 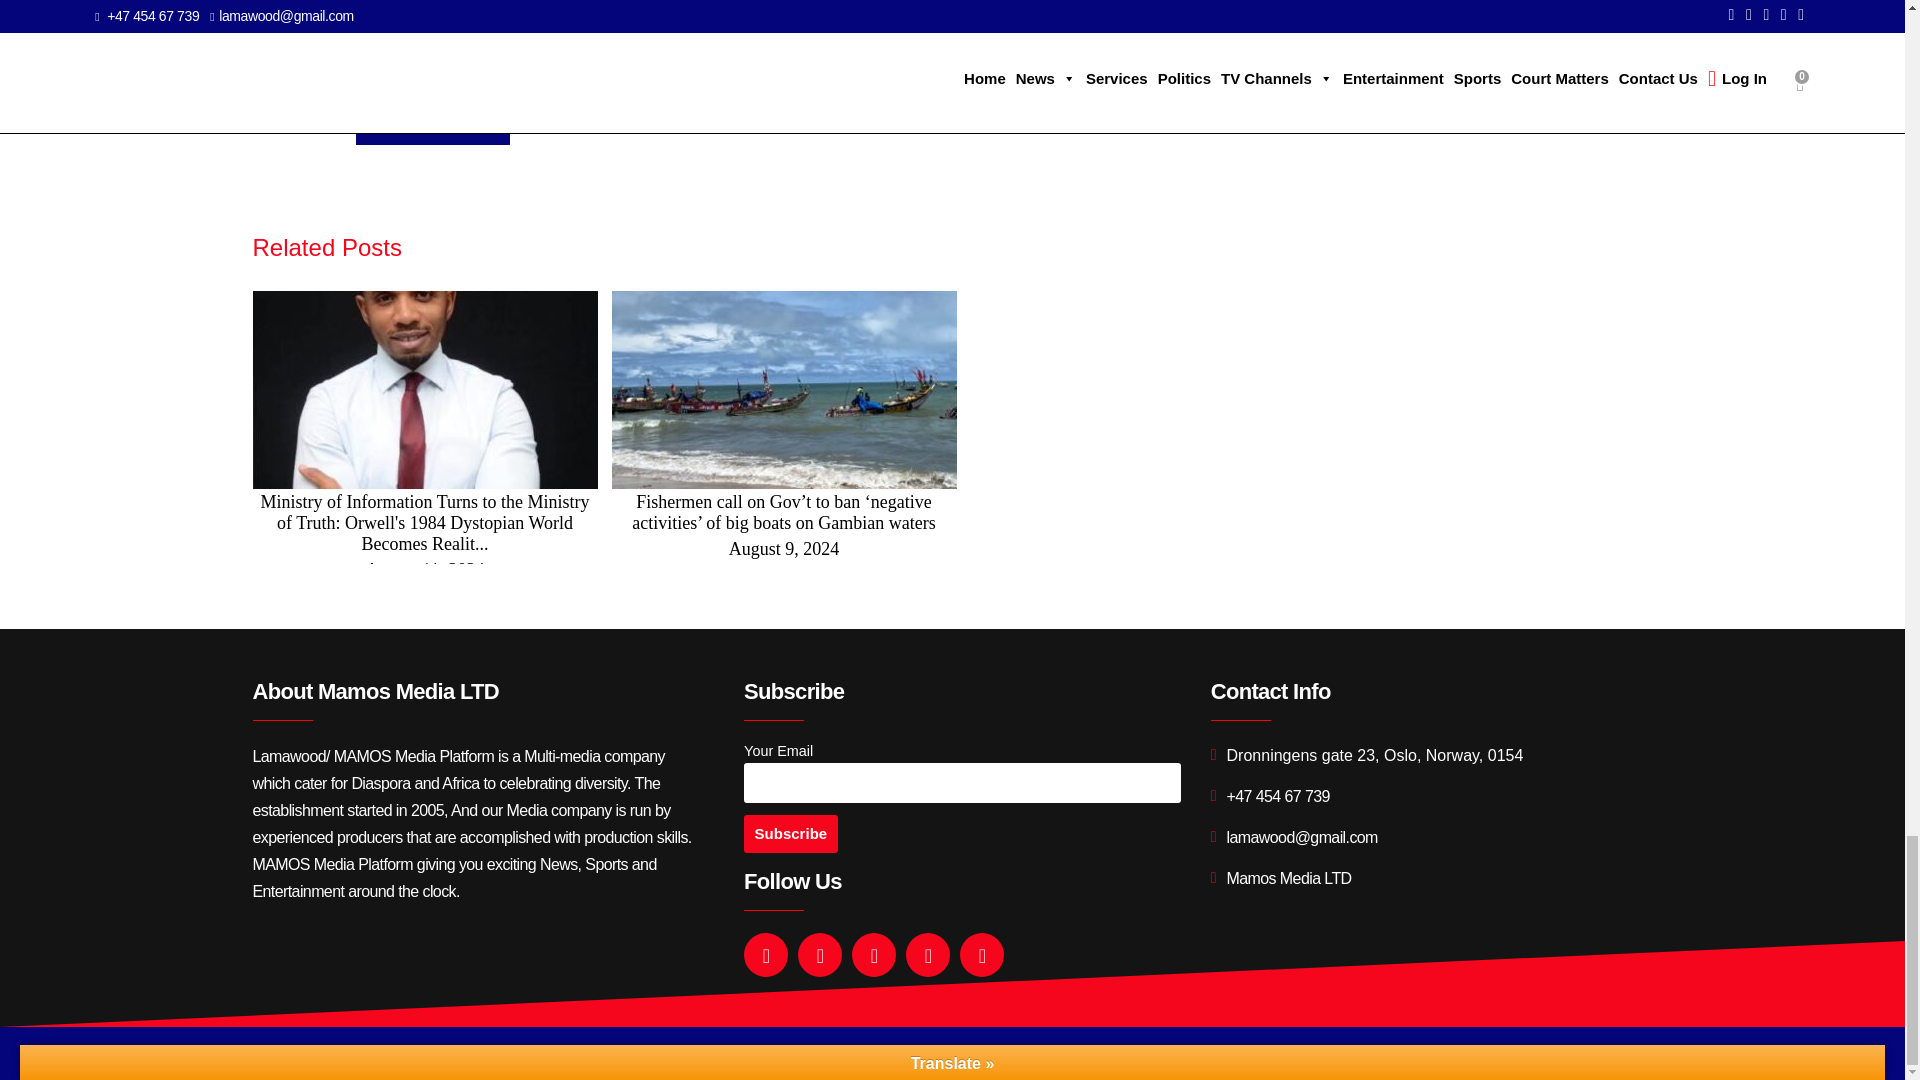 What do you see at coordinates (790, 834) in the screenshot?
I see `Subscribe` at bounding box center [790, 834].